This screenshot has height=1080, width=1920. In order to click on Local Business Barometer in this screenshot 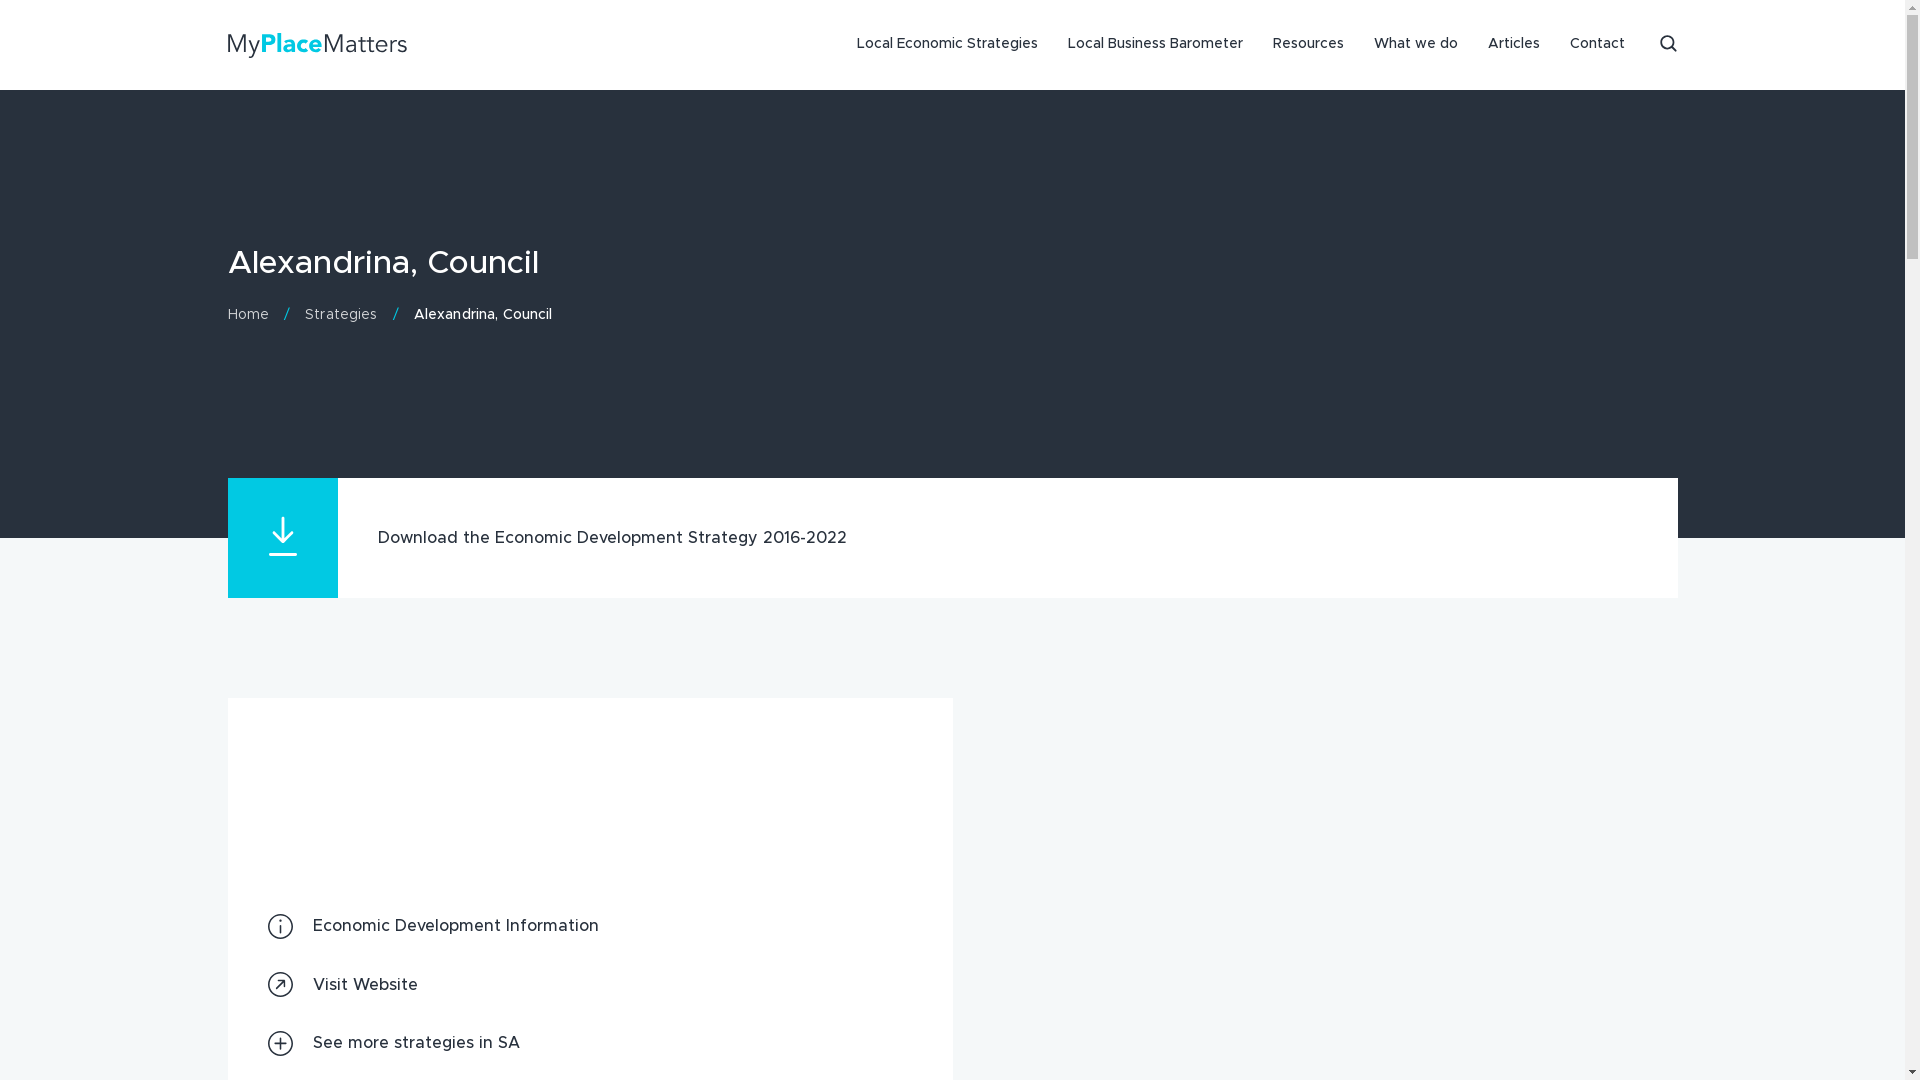, I will do `click(1154, 45)`.